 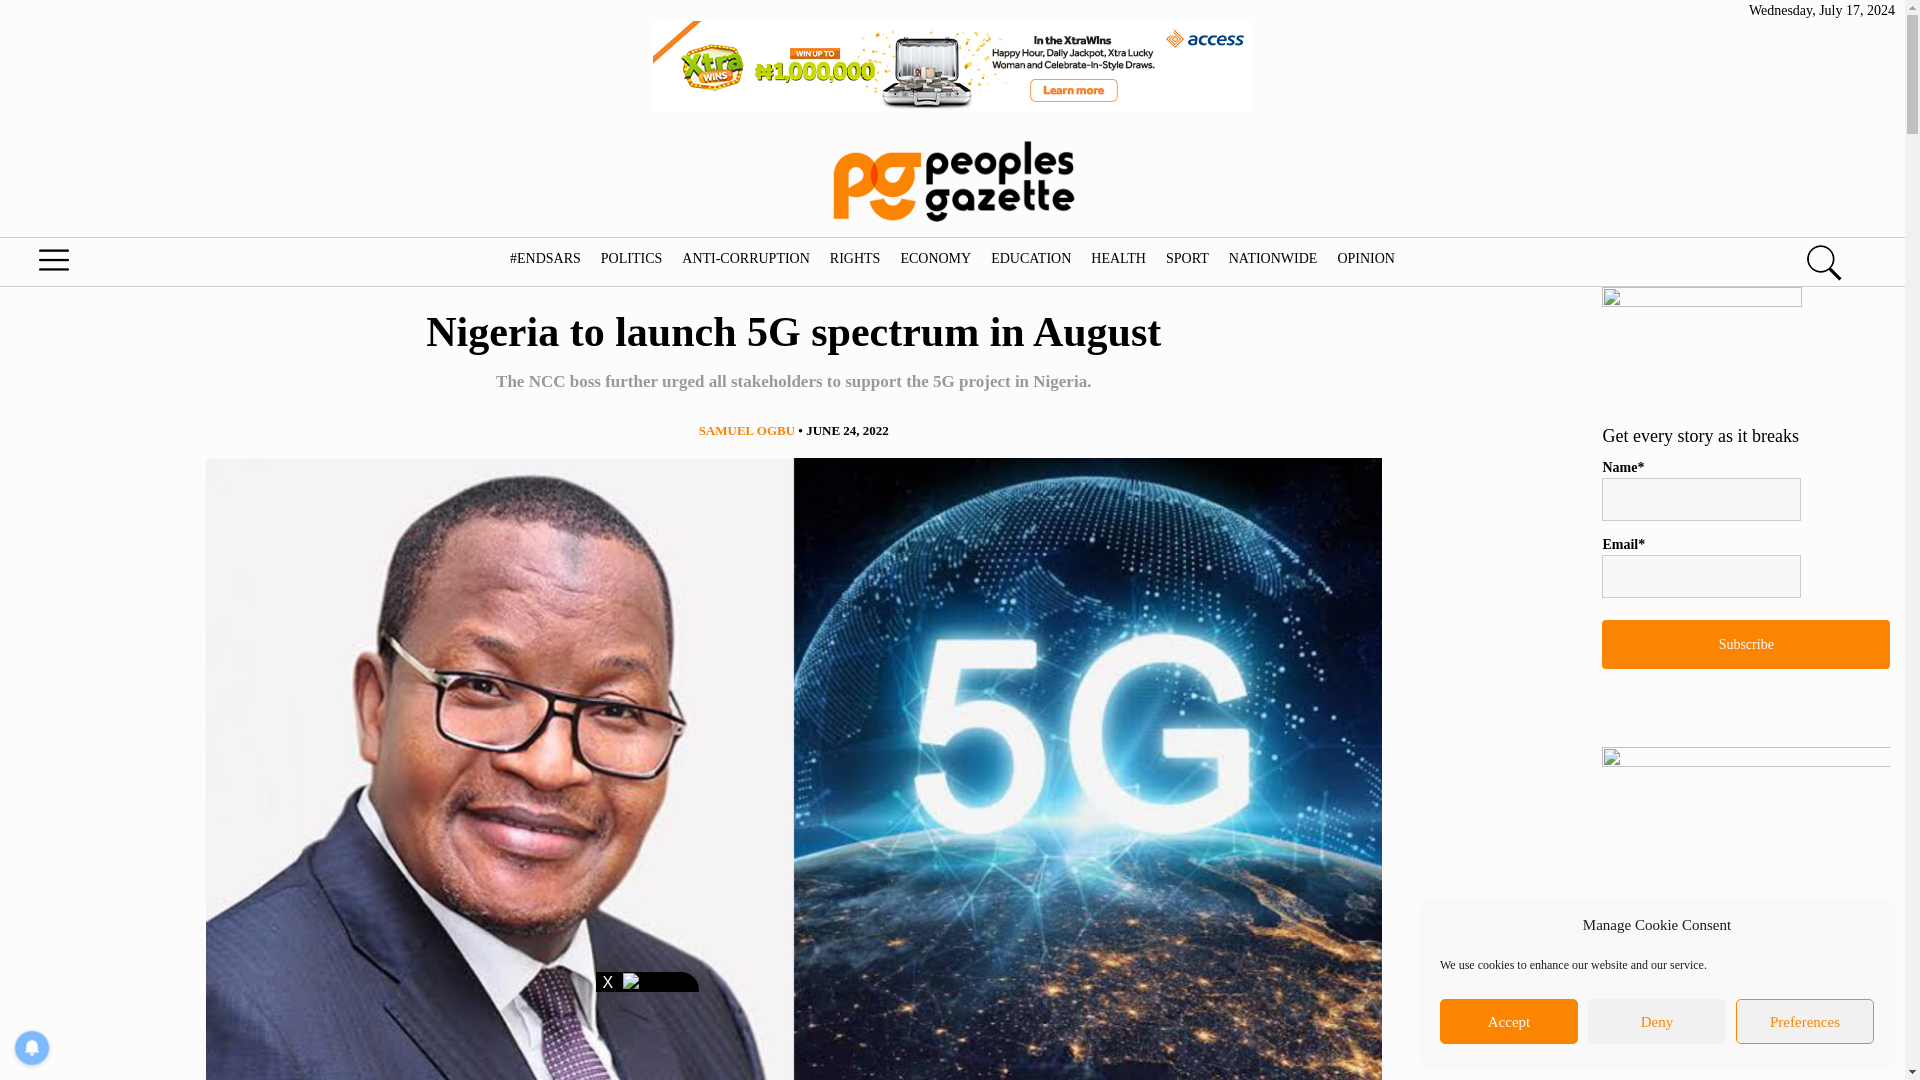 What do you see at coordinates (1804, 1022) in the screenshot?
I see `Preferences` at bounding box center [1804, 1022].